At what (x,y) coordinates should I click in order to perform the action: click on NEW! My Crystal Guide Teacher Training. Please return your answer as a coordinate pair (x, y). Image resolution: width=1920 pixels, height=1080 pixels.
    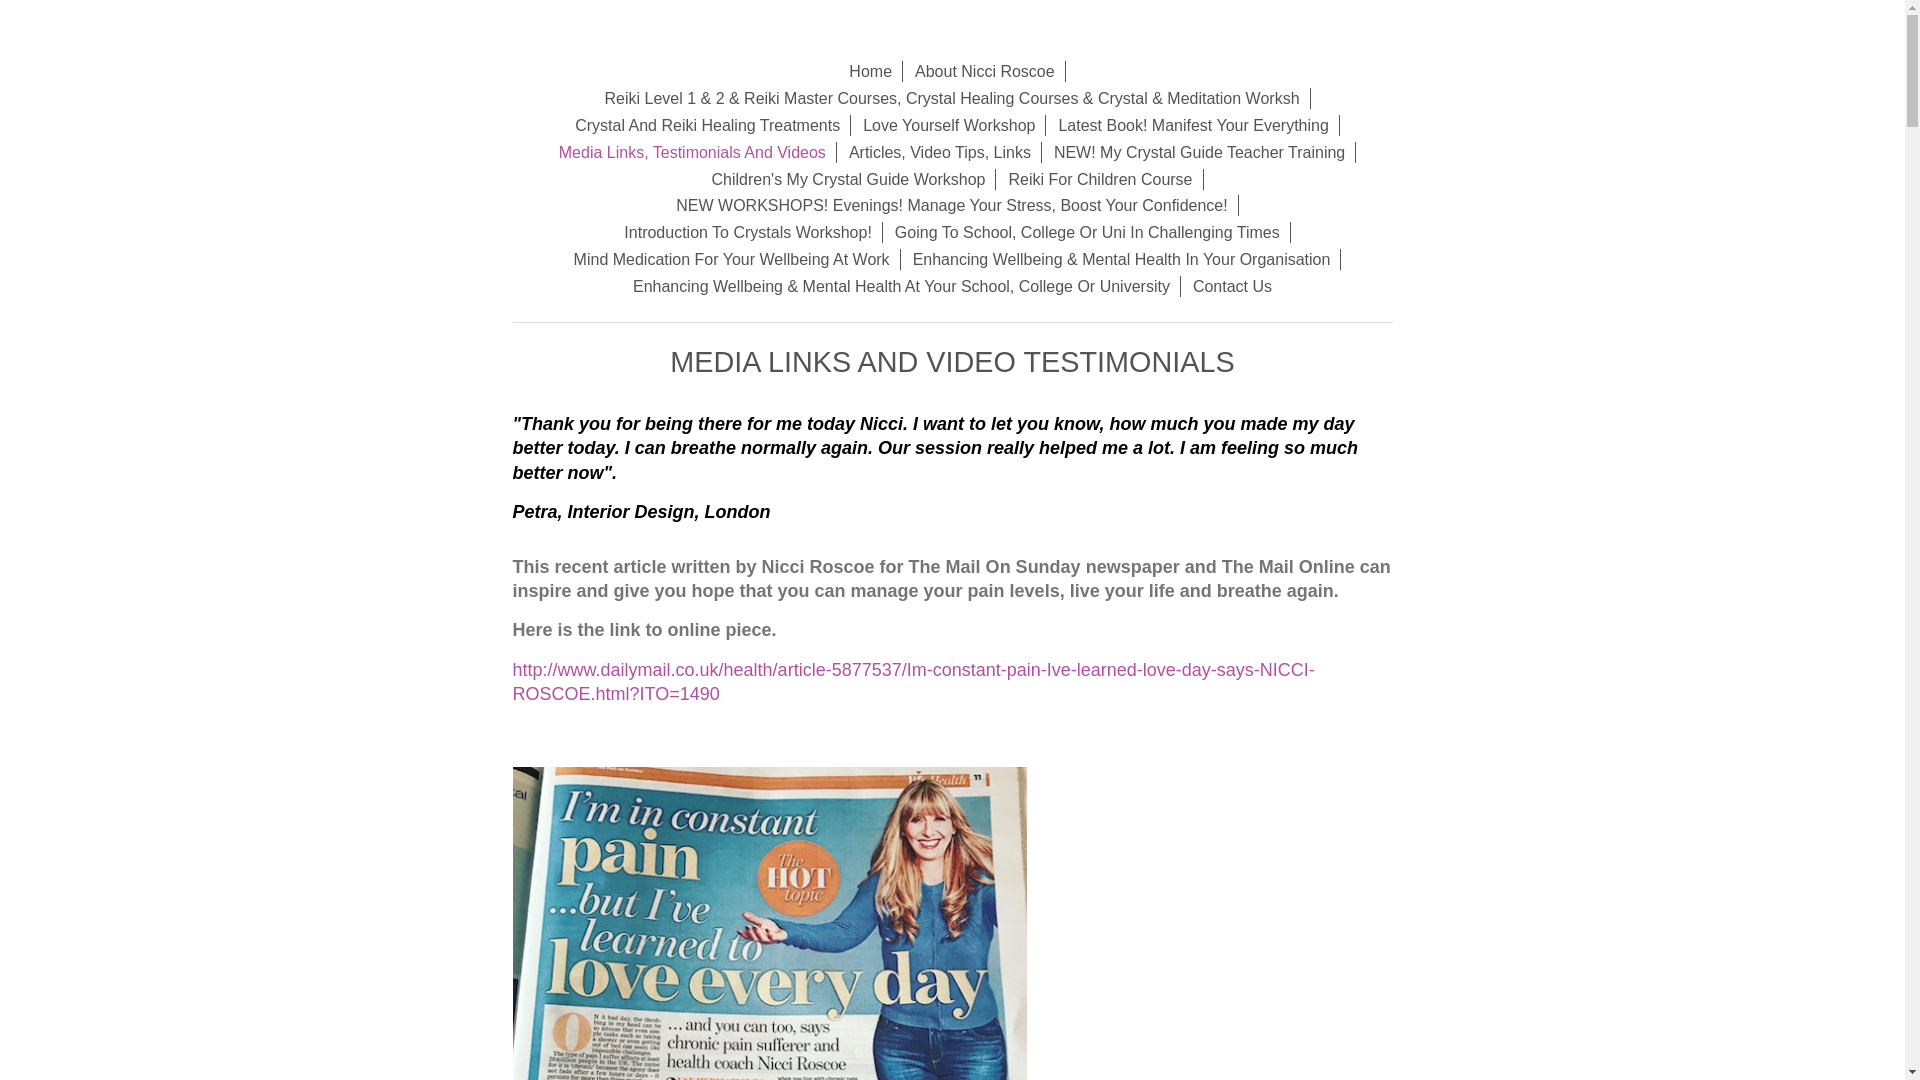
    Looking at the image, I should click on (1200, 152).